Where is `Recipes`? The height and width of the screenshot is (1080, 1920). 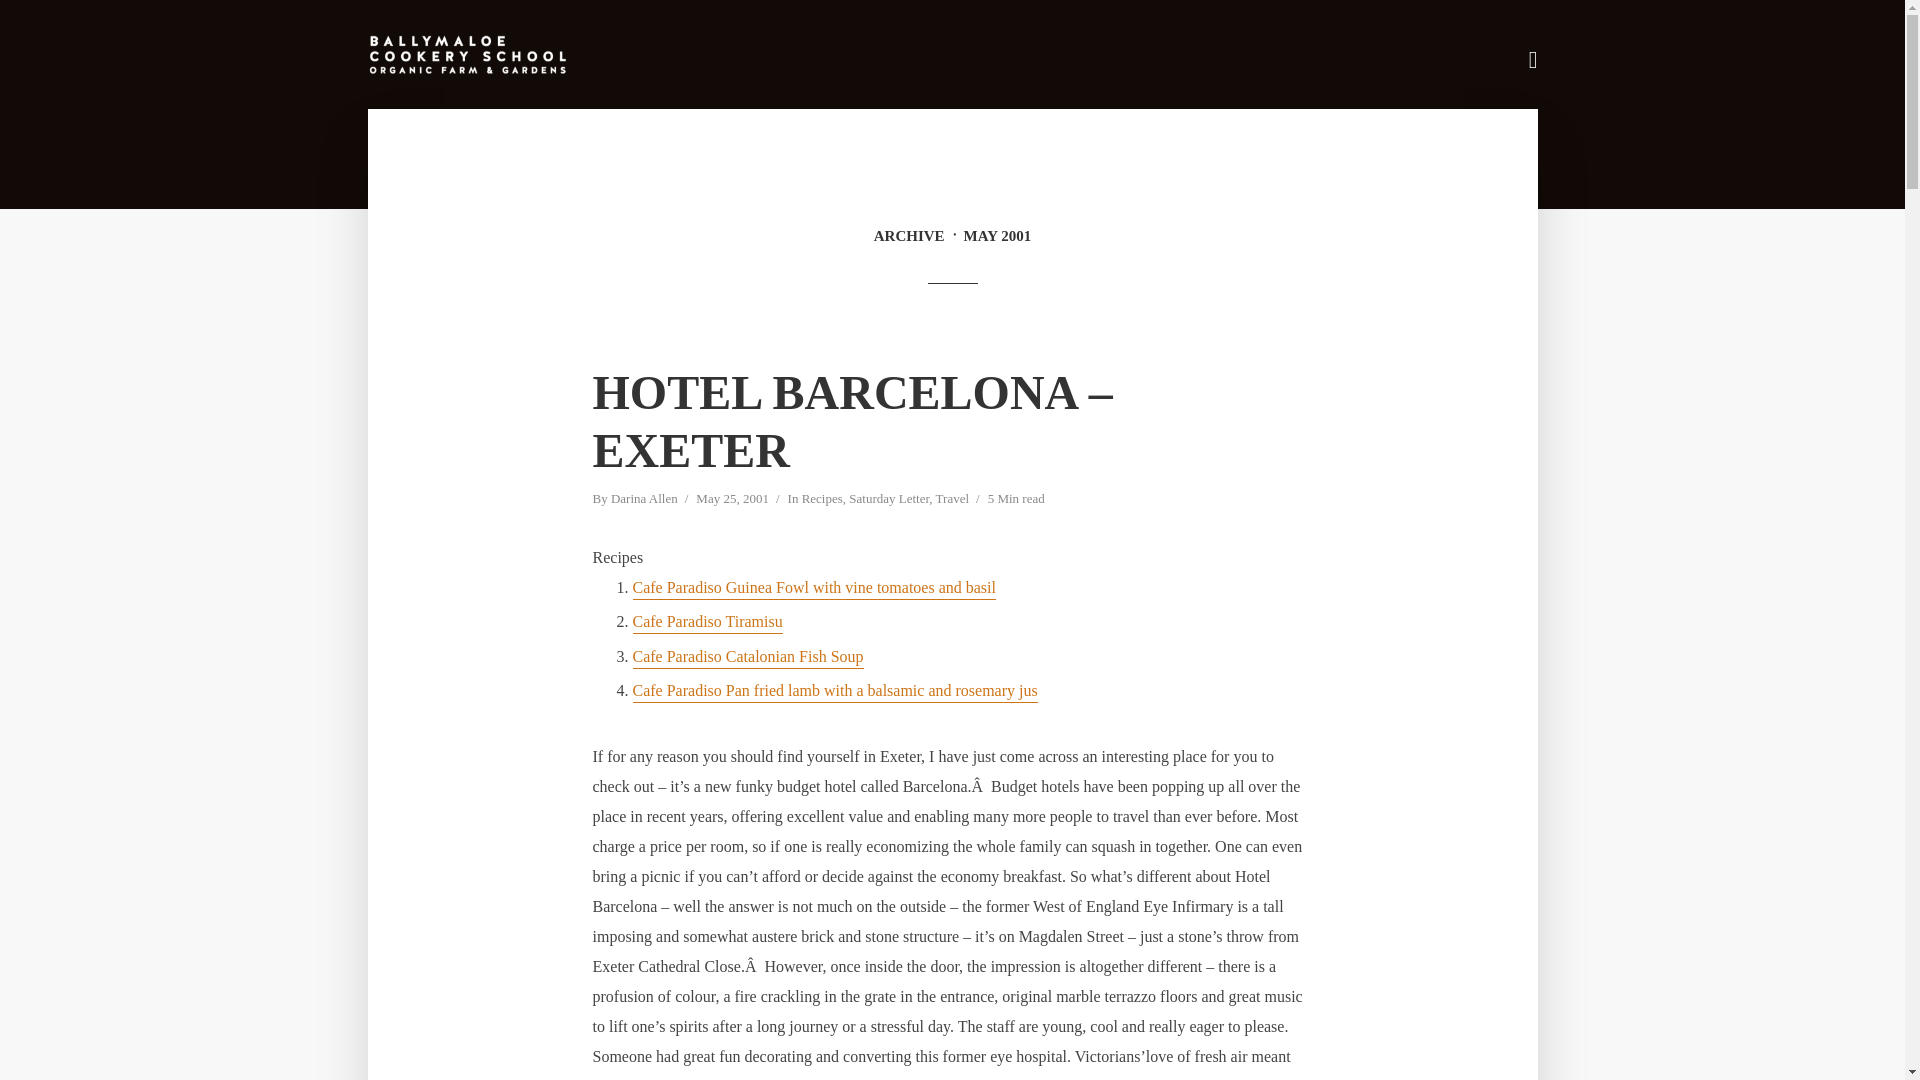
Recipes is located at coordinates (822, 500).